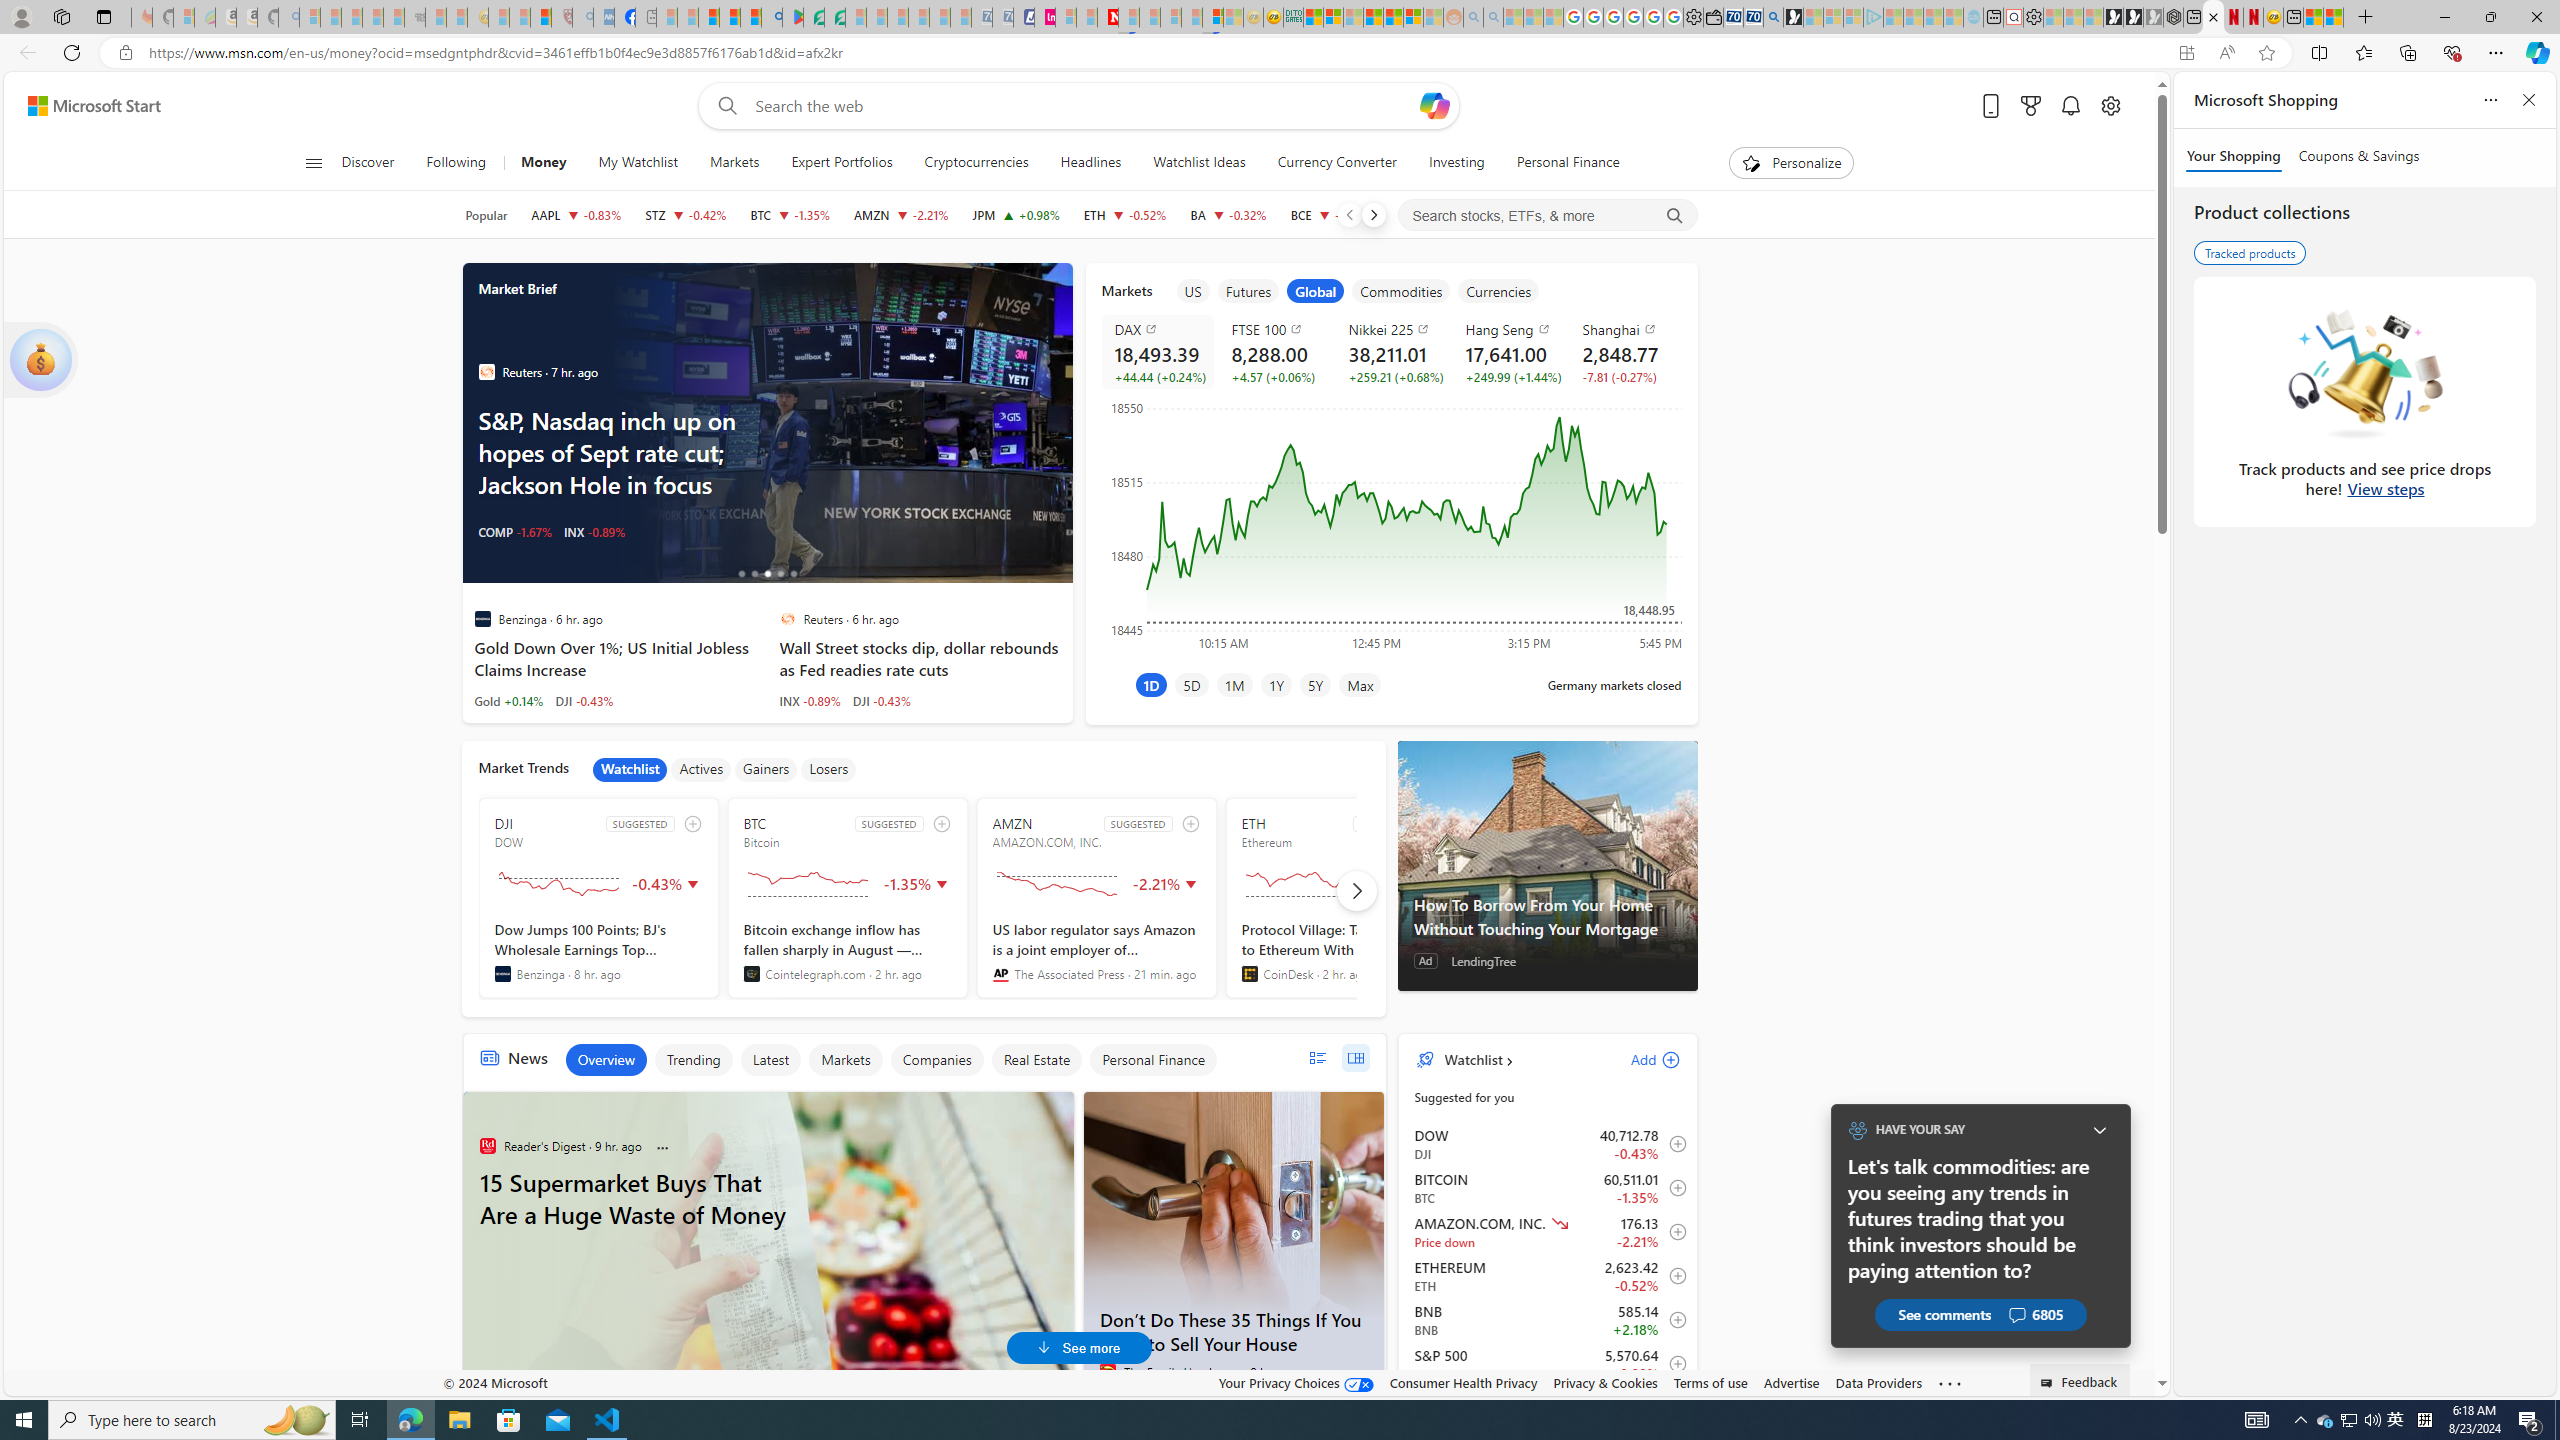 This screenshot has width=2560, height=1440. I want to click on BTC Bitcoin decrease 60,511.01 -814.48 -1.35% item1, so click(1548, 1188).